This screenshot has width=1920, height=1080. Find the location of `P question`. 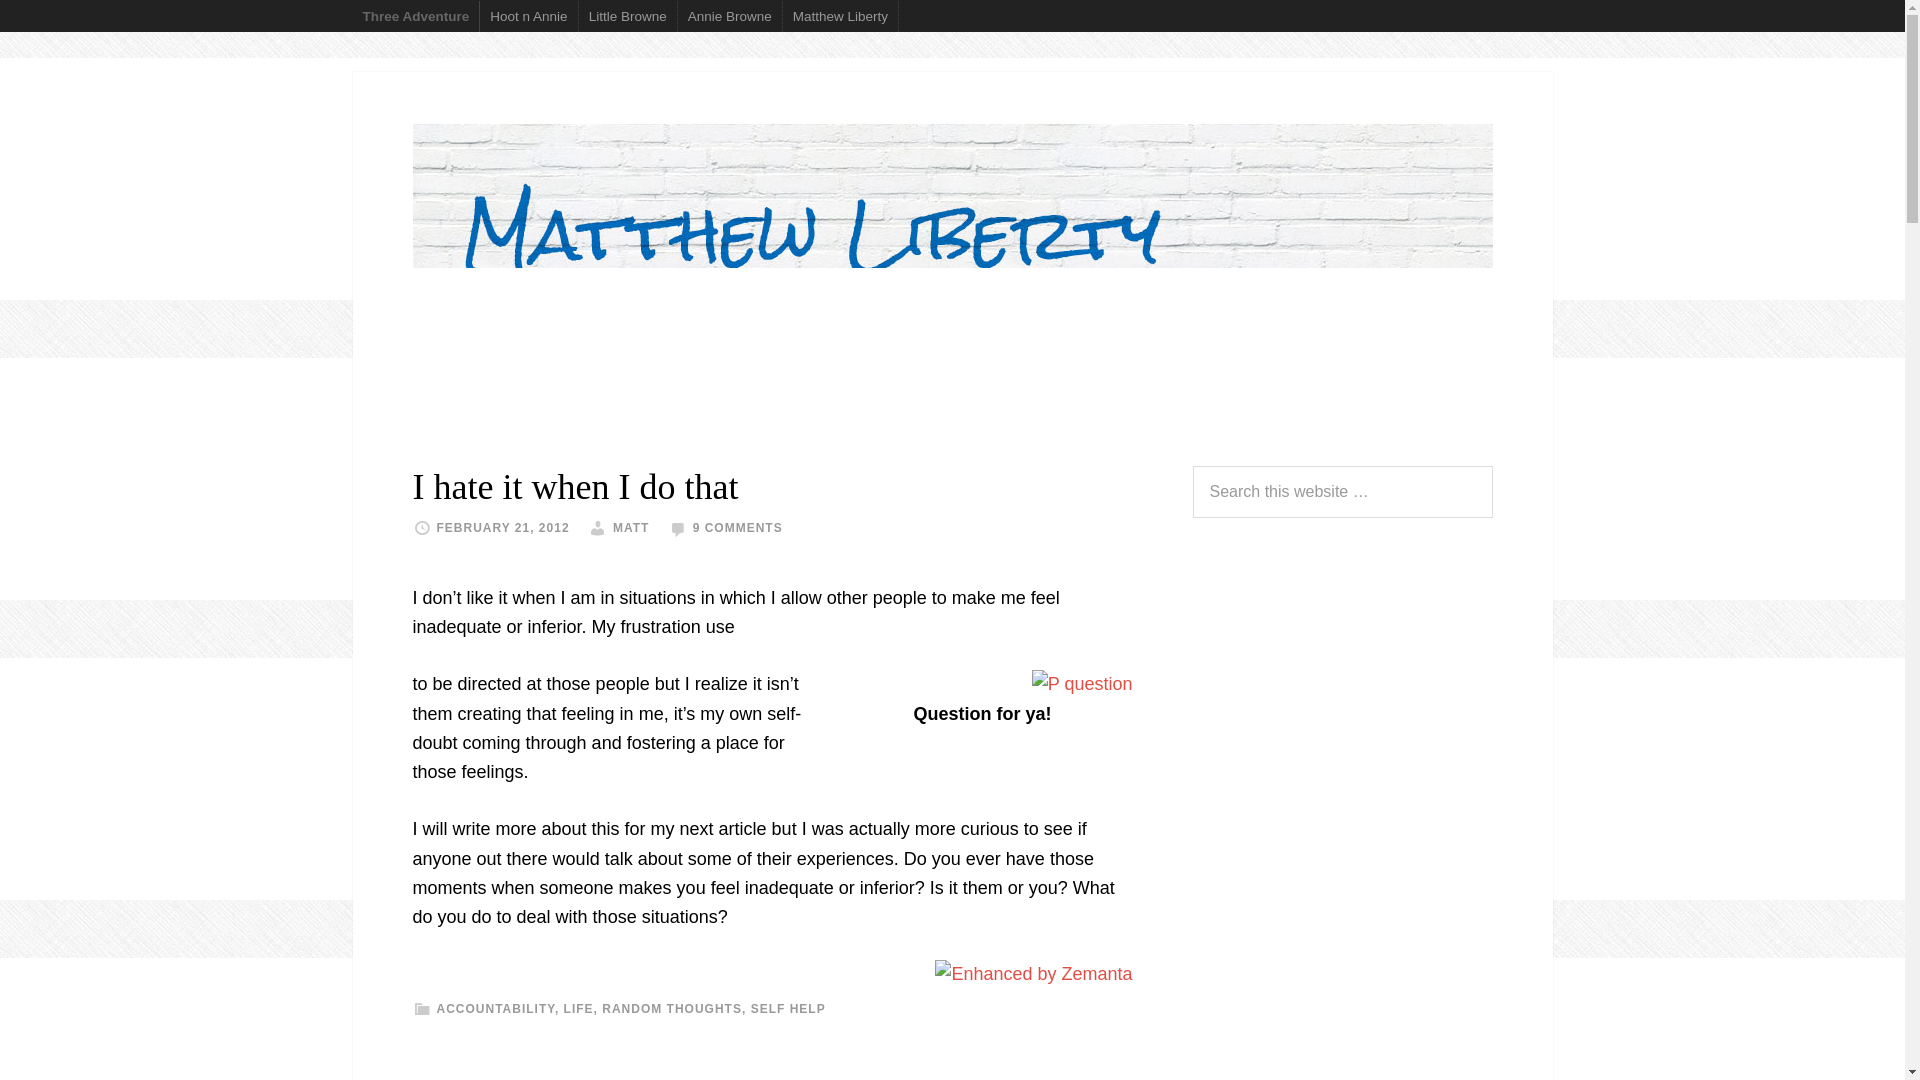

P question is located at coordinates (1082, 684).